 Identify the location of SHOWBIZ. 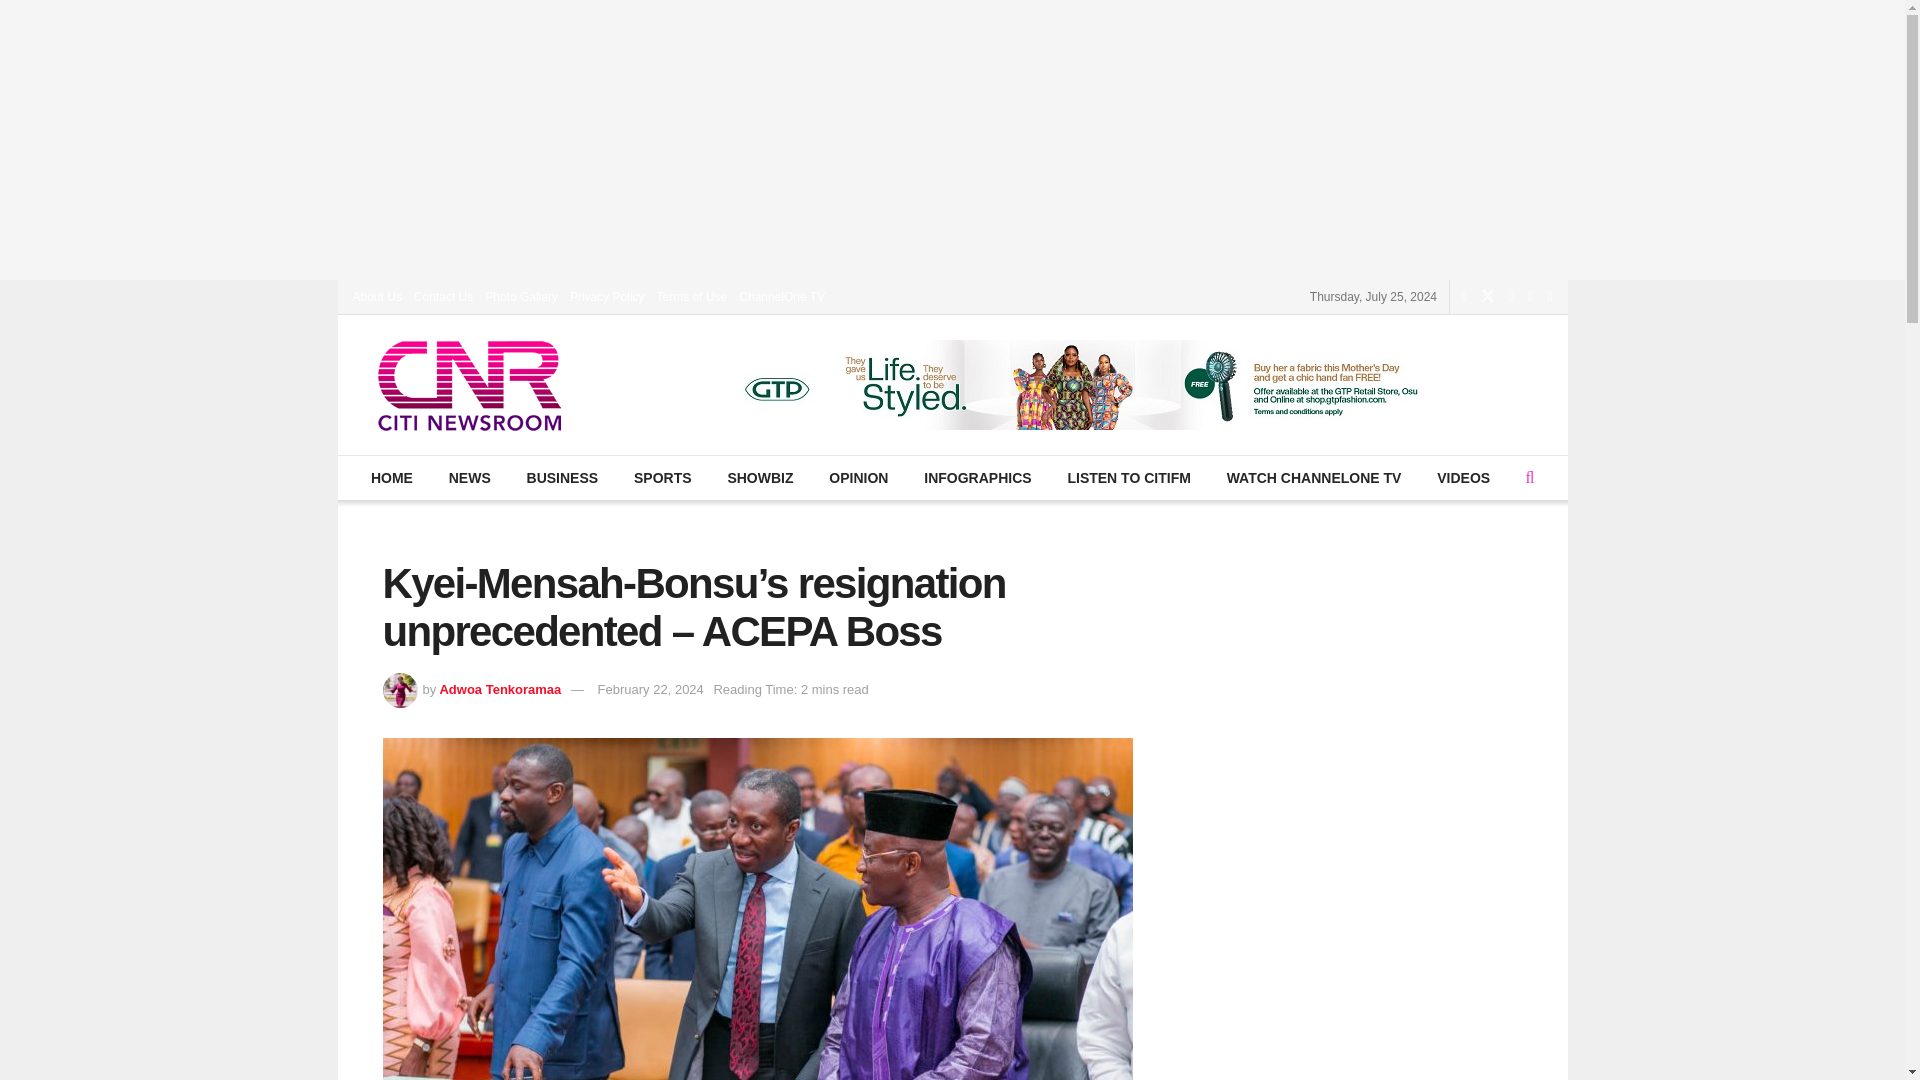
(760, 478).